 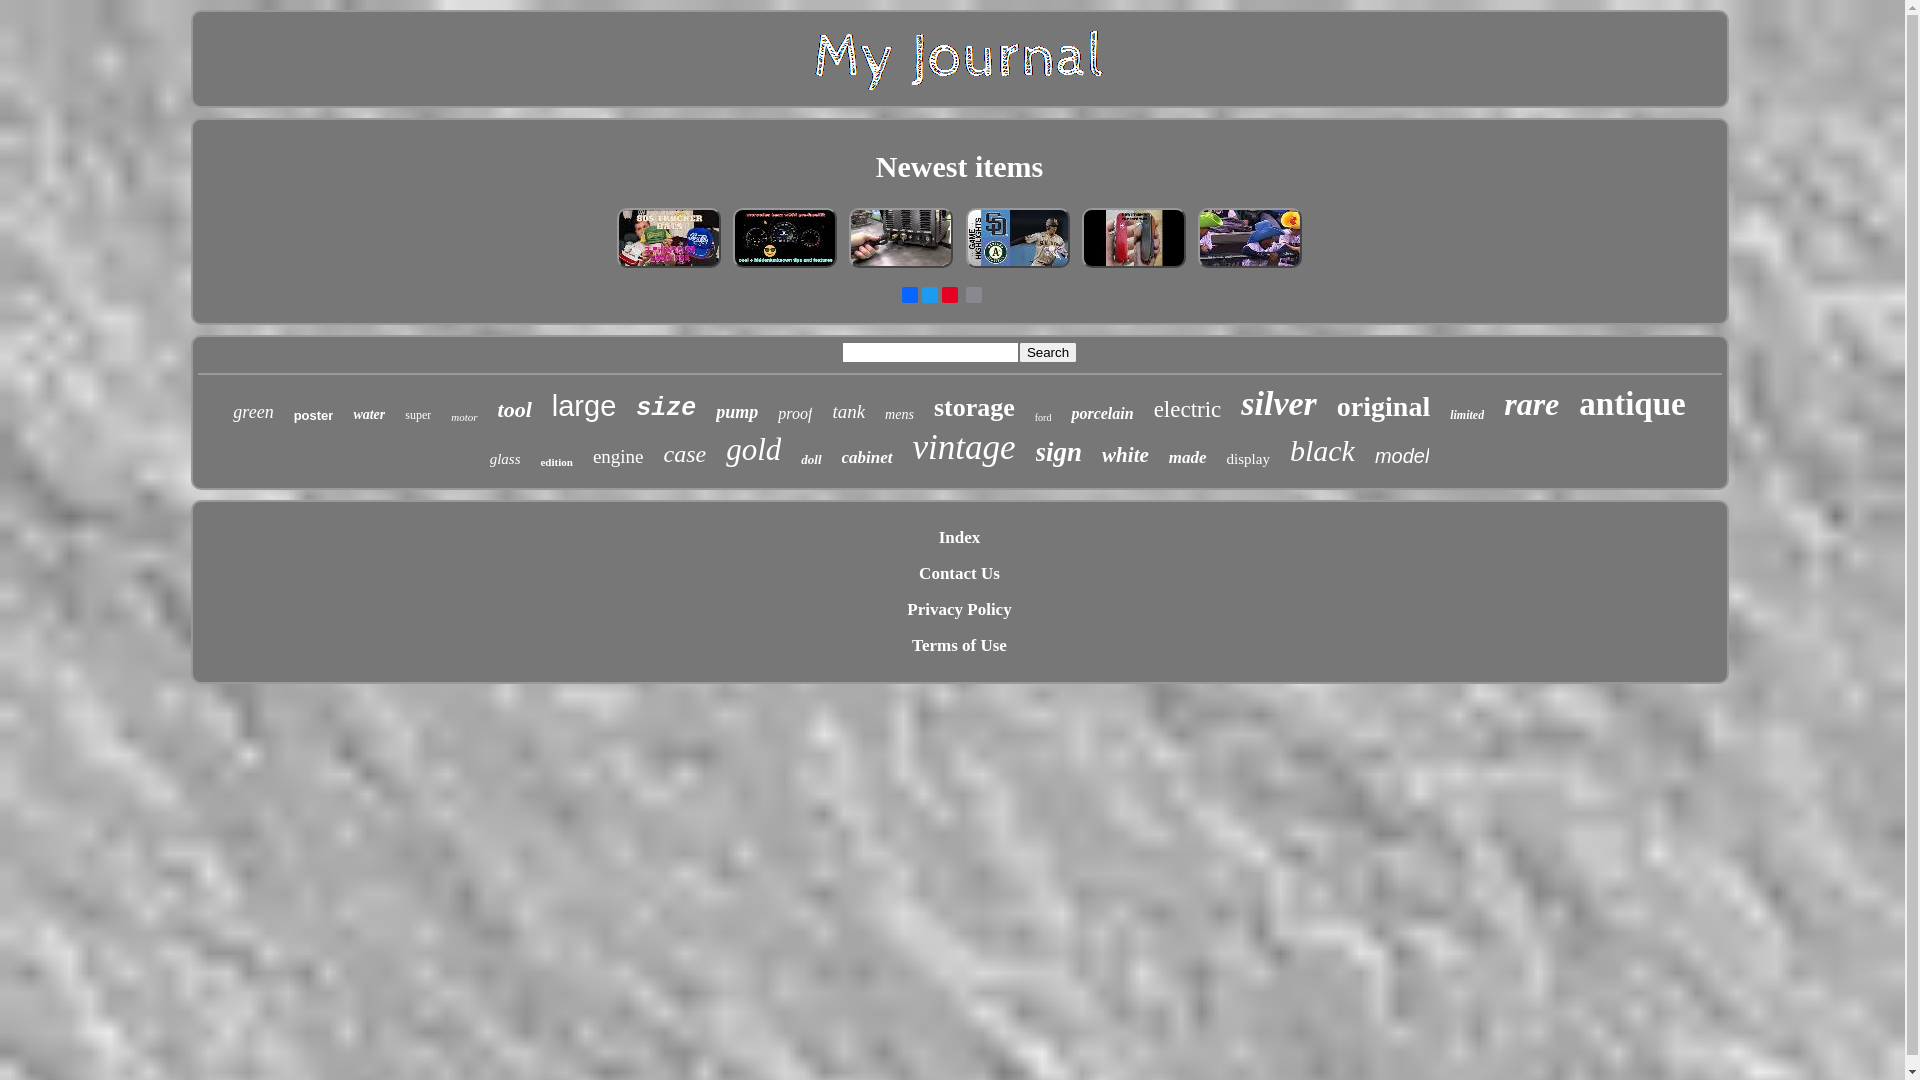 What do you see at coordinates (960, 574) in the screenshot?
I see `Contact Us` at bounding box center [960, 574].